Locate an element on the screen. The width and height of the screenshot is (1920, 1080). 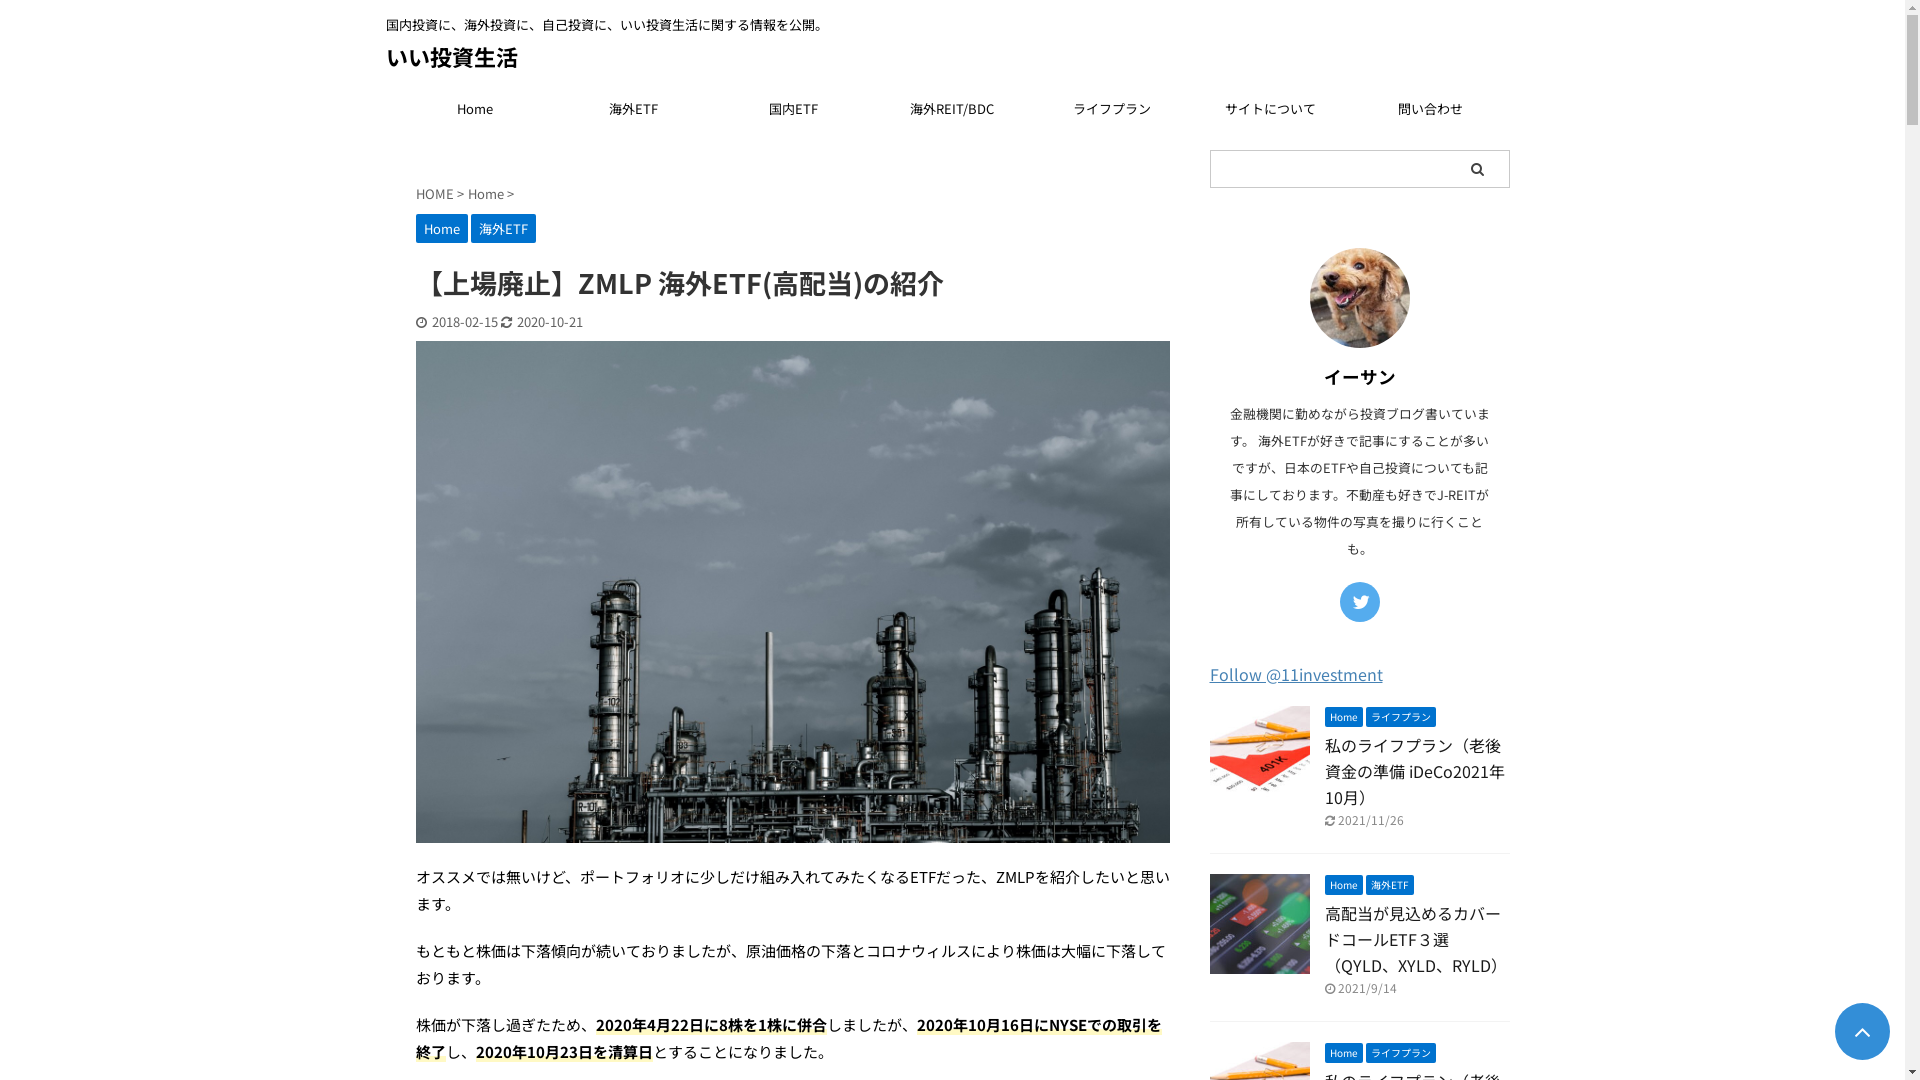
Follow @11investment is located at coordinates (1296, 674).